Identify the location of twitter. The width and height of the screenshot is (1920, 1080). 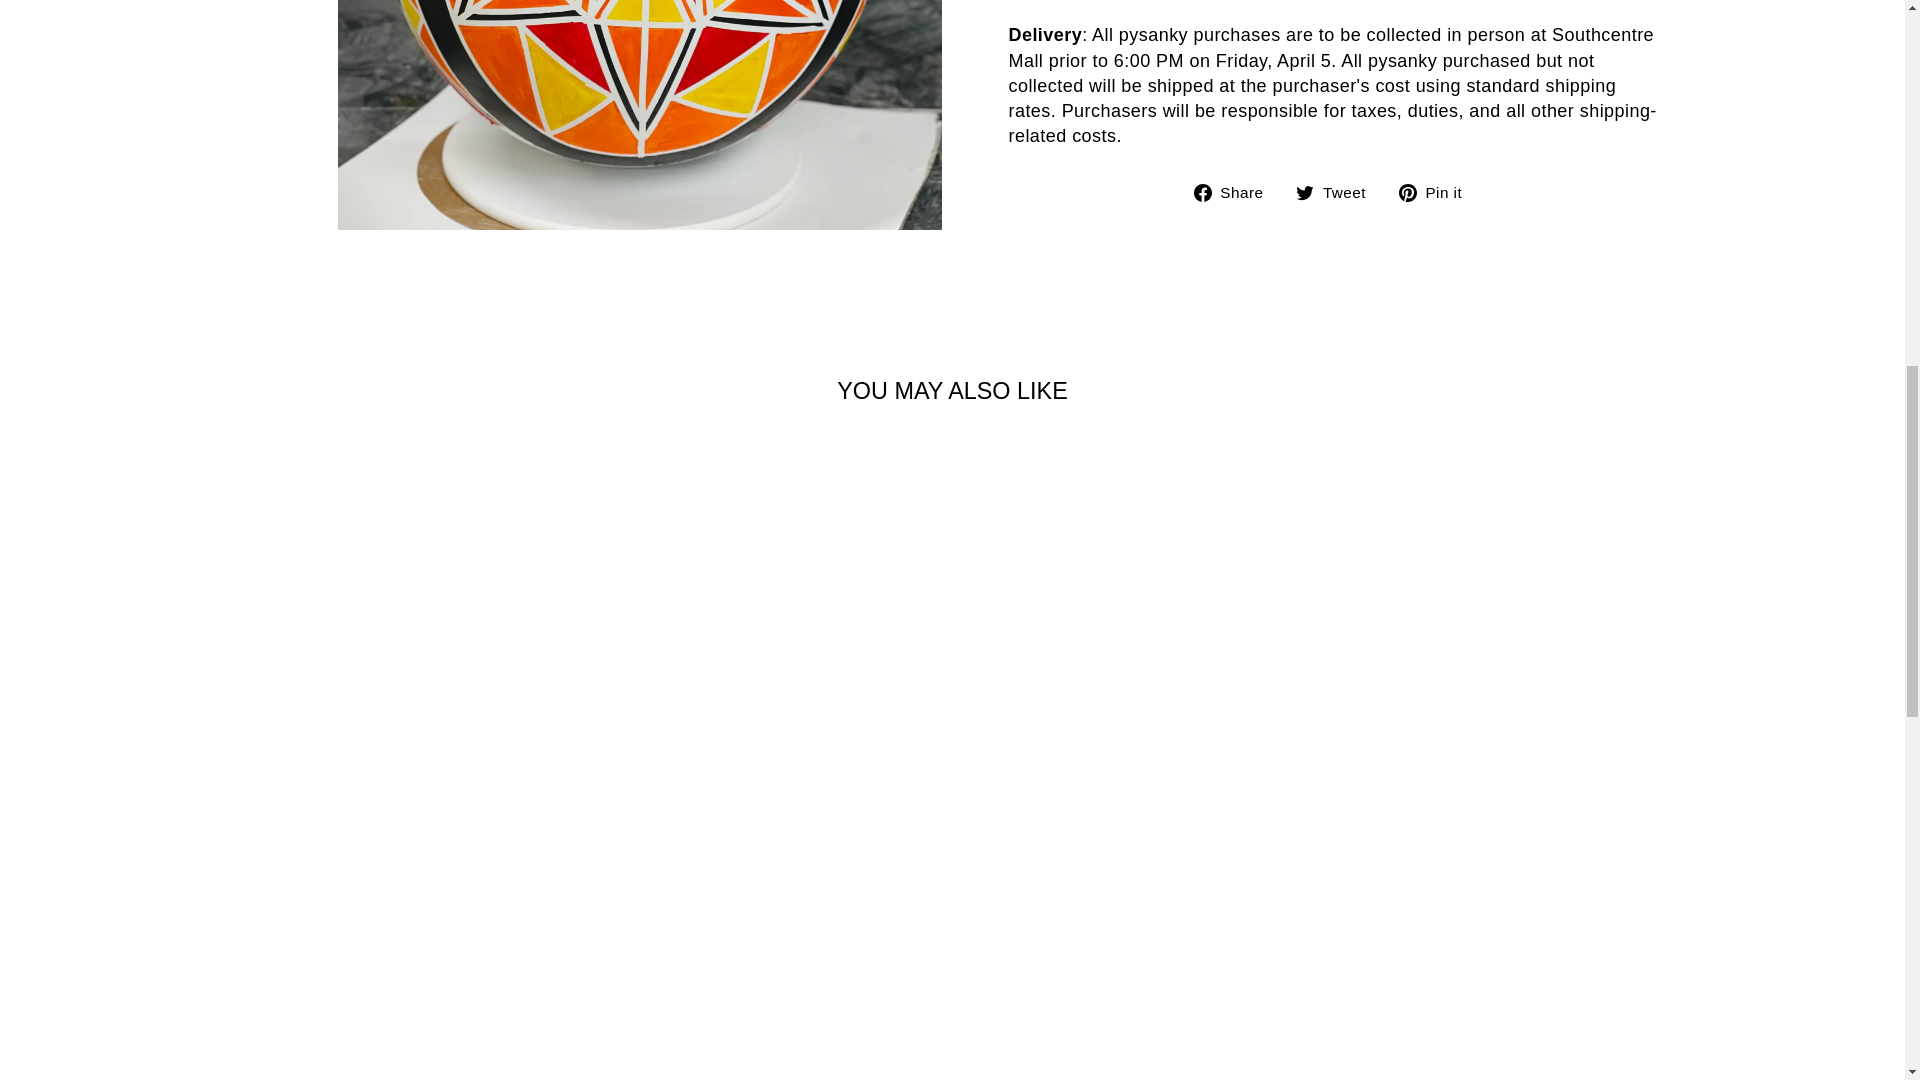
(1304, 192).